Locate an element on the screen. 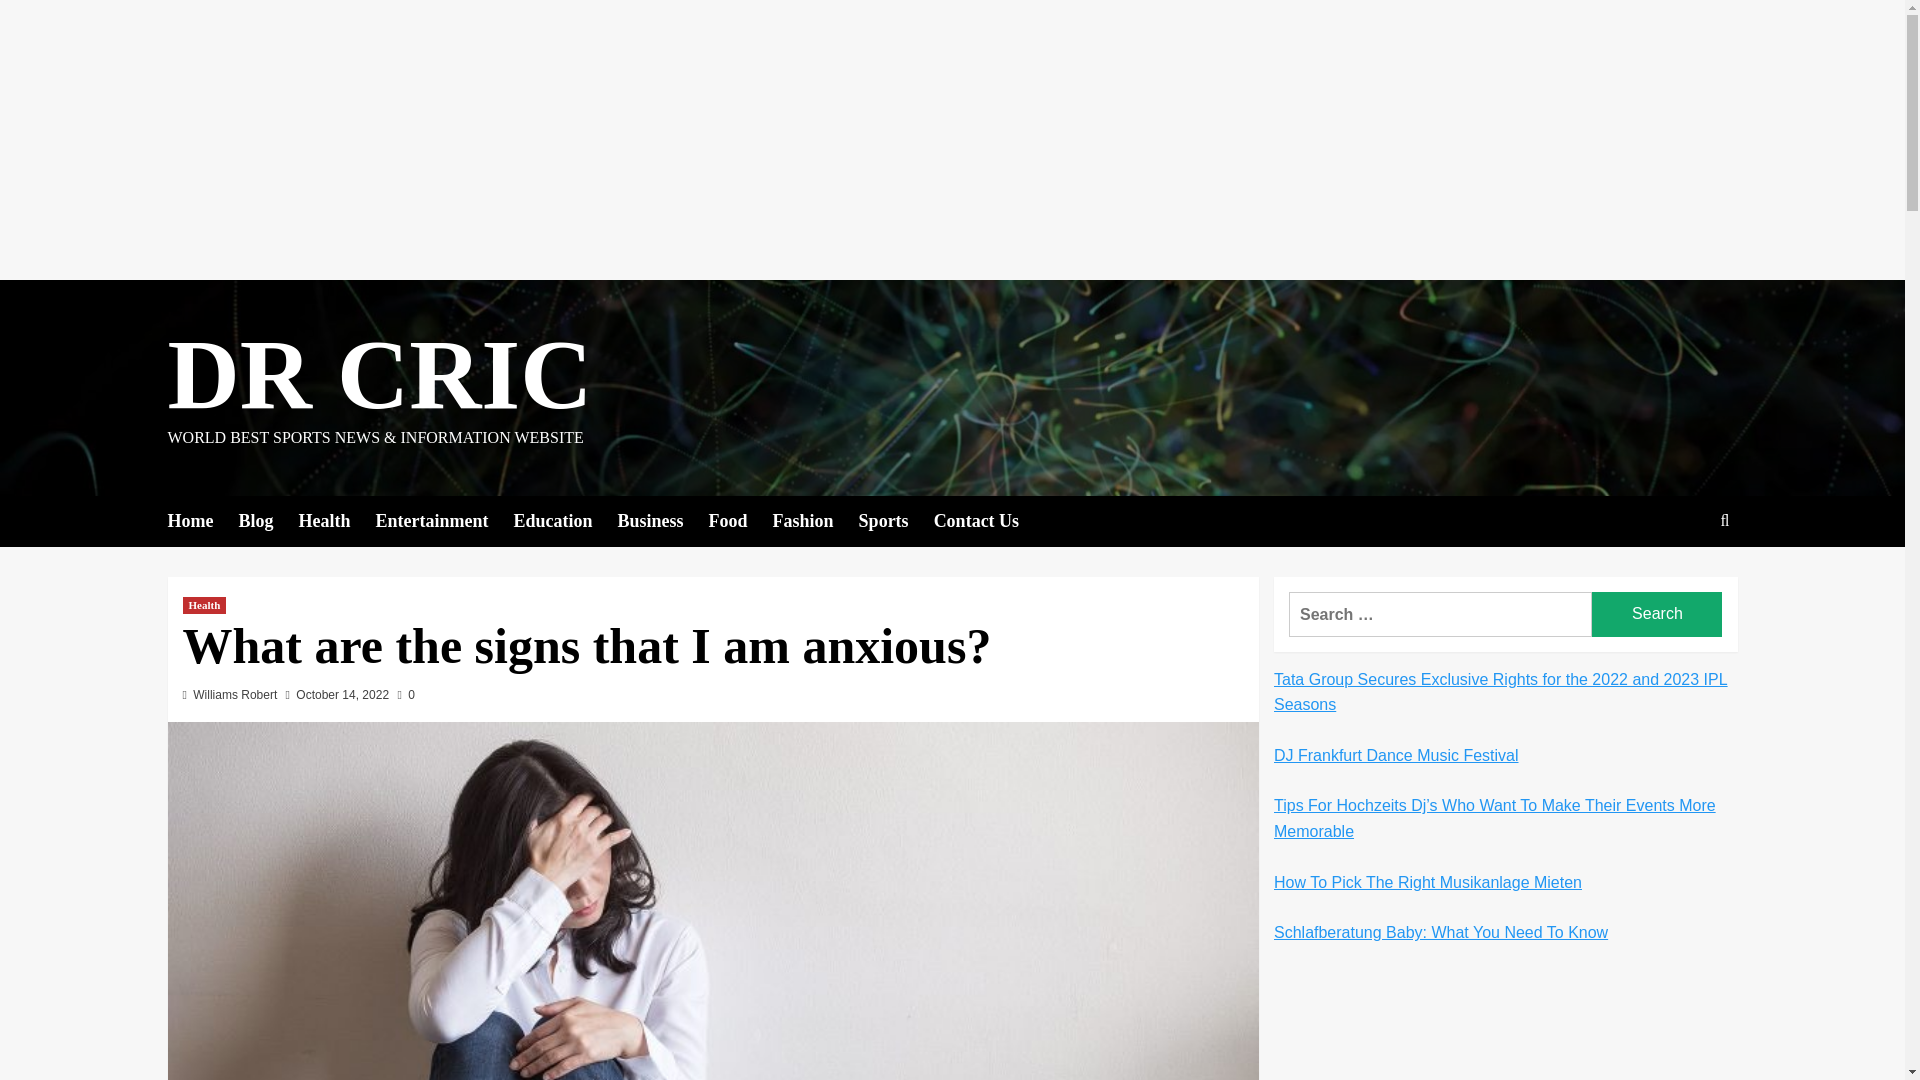 This screenshot has width=1920, height=1080. Food is located at coordinates (740, 520).